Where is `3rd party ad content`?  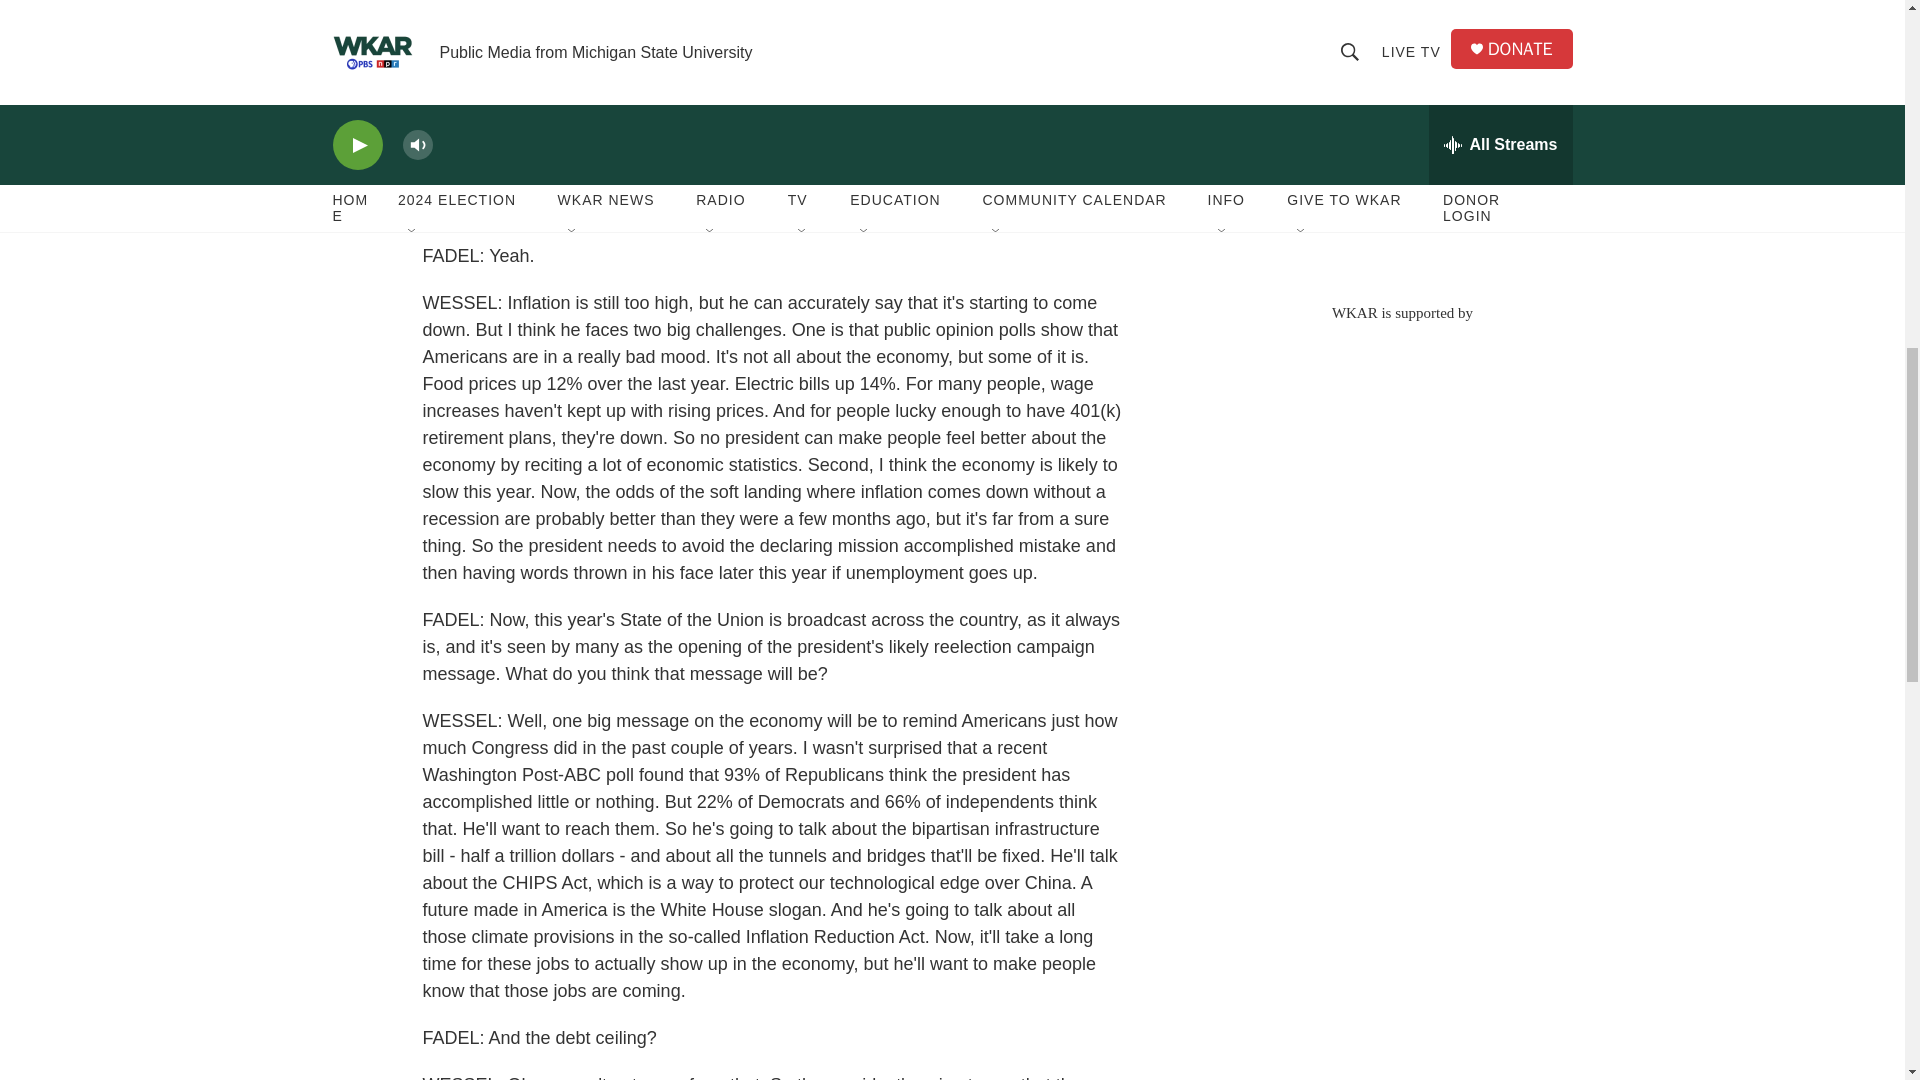
3rd party ad content is located at coordinates (1401, 140).